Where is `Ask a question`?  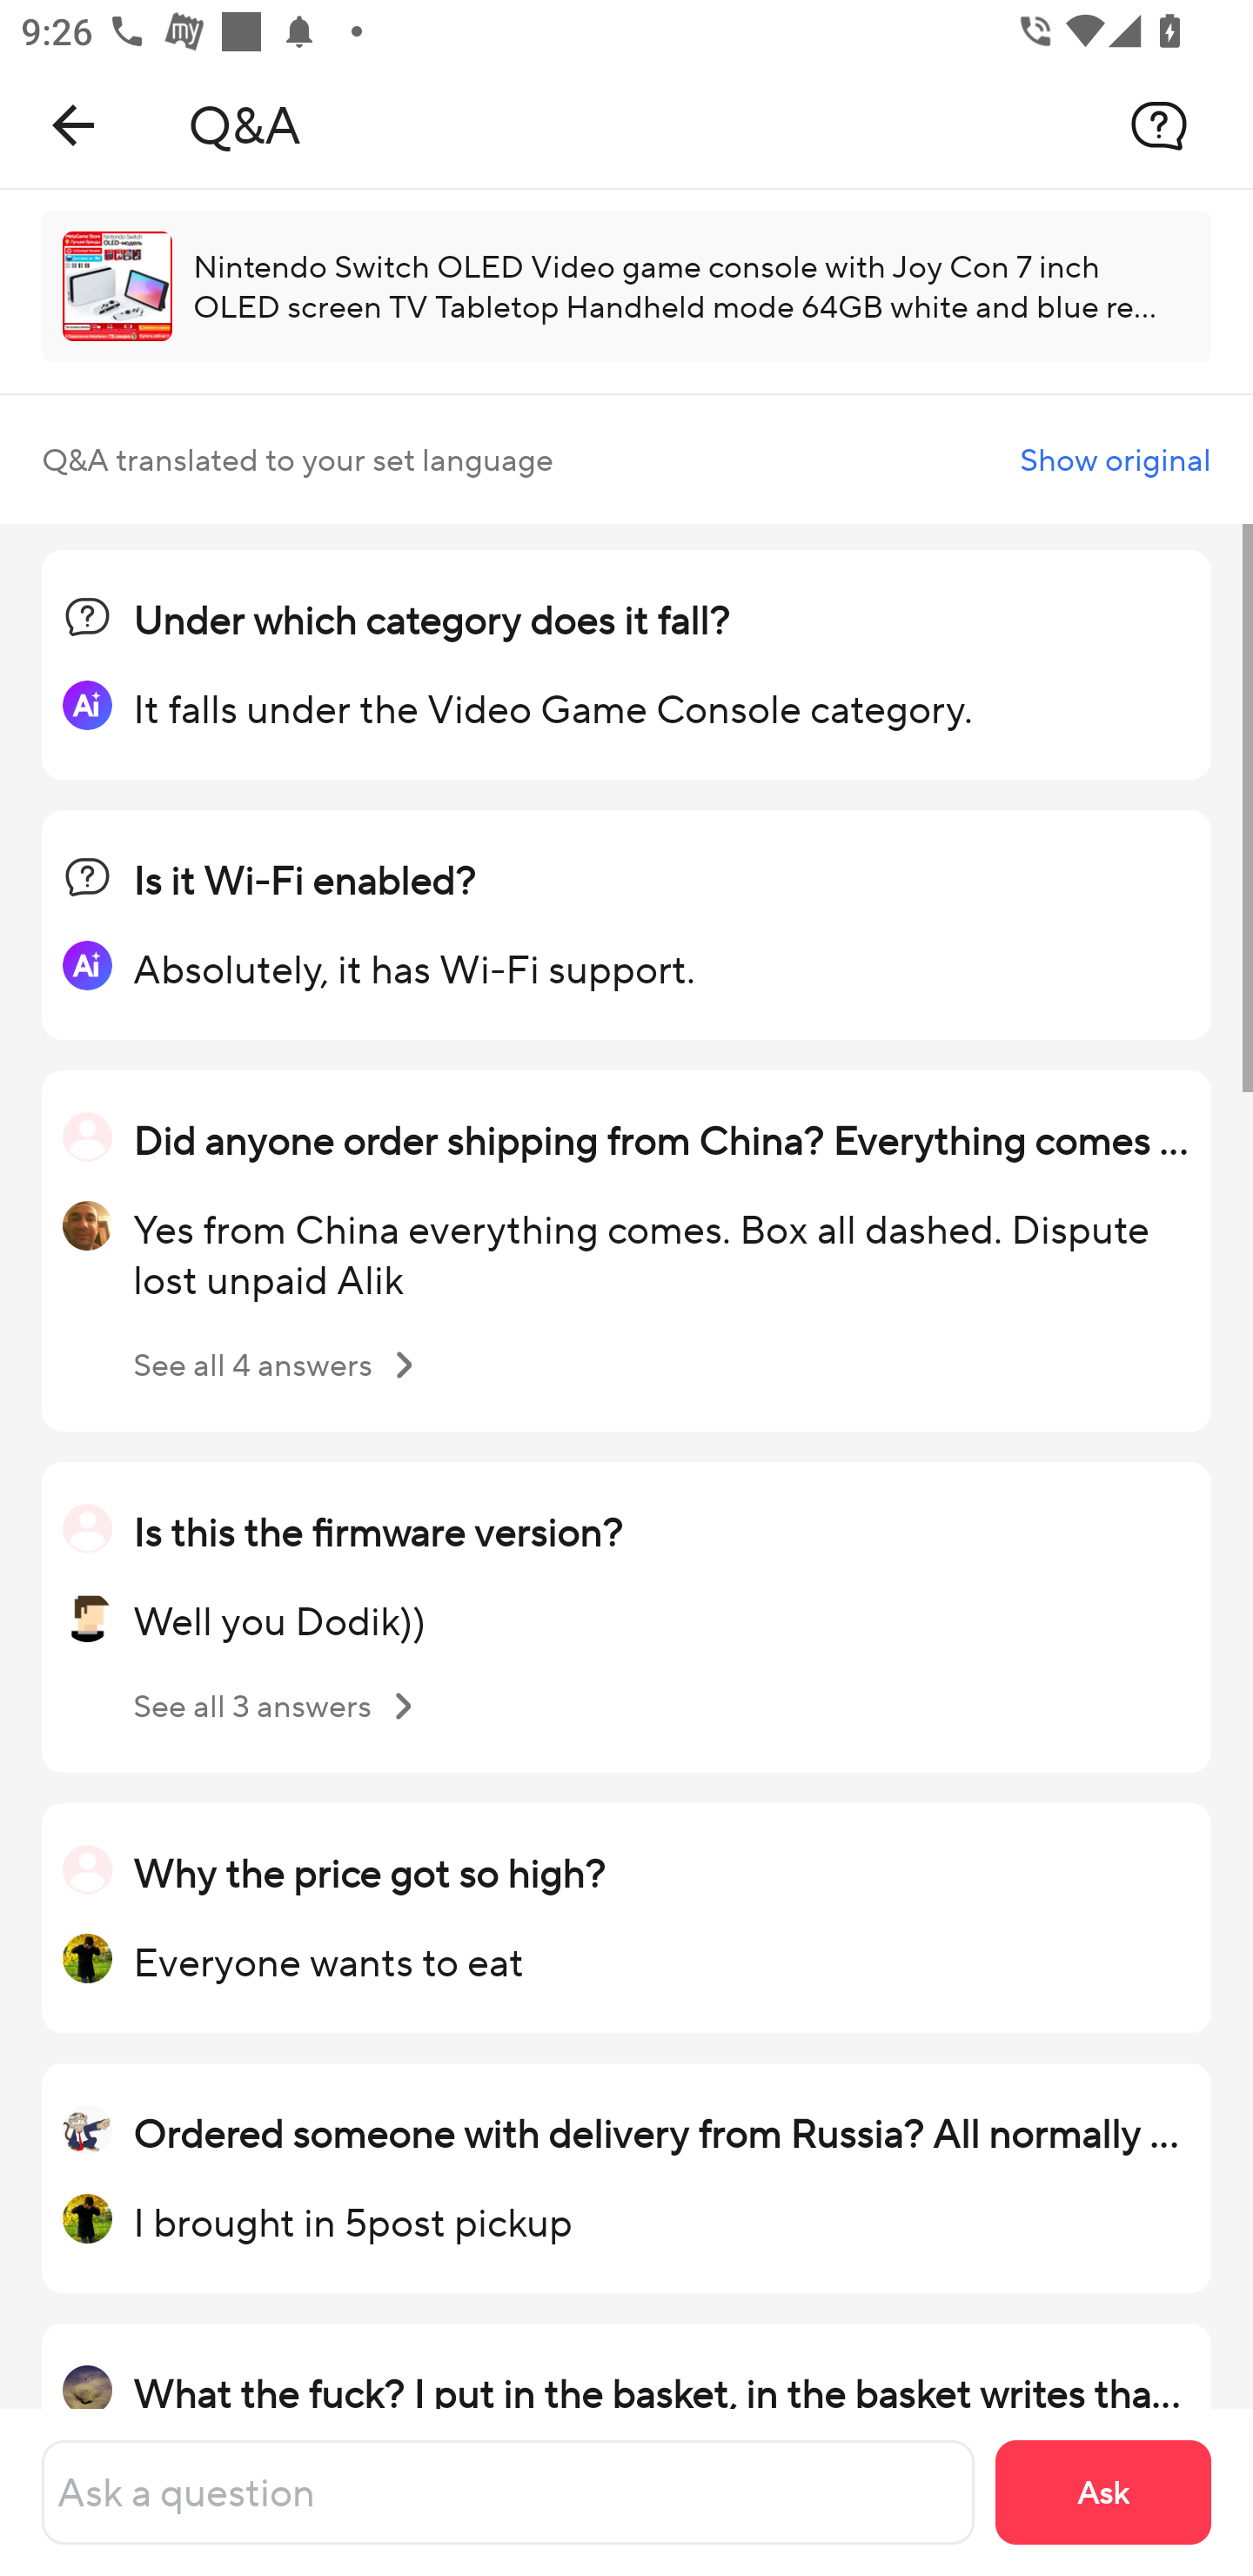
Ask a question is located at coordinates (508, 2492).